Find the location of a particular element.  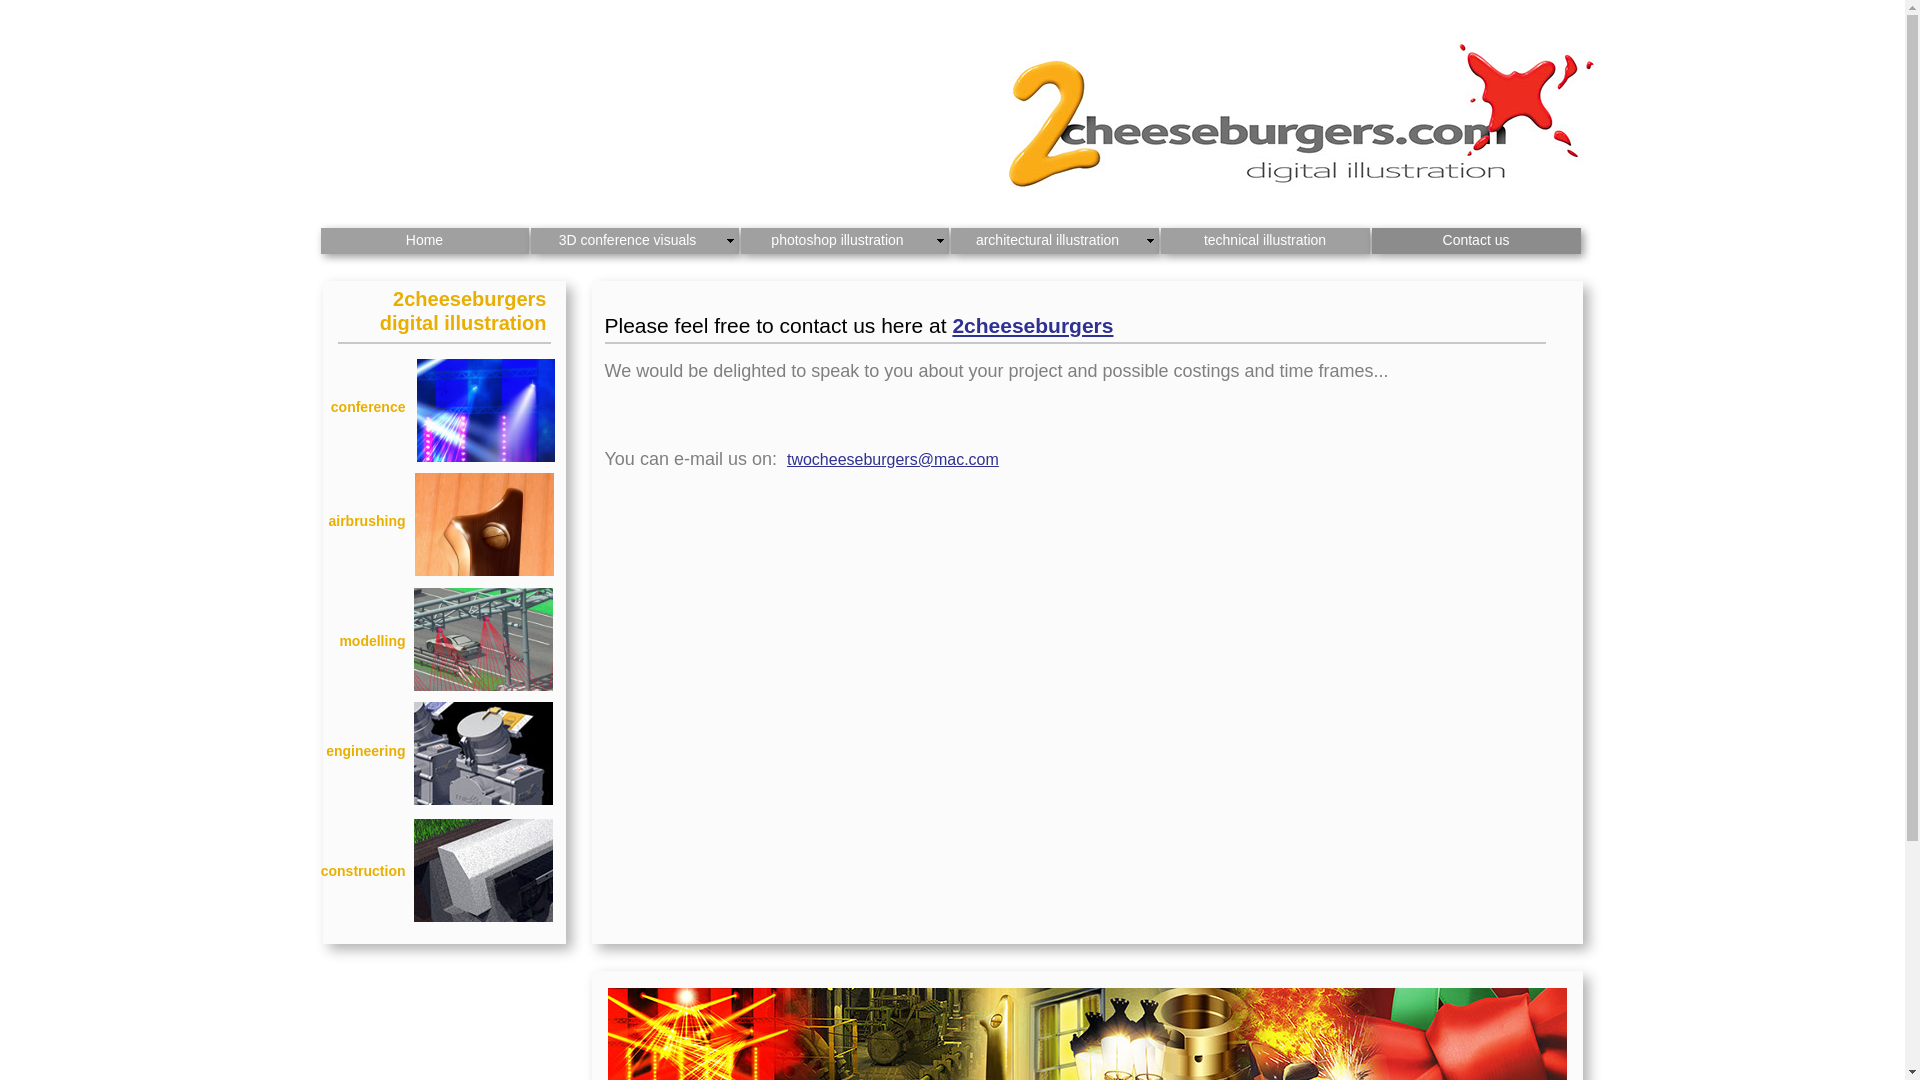

twocheeseburgers@mac.com is located at coordinates (892, 459).